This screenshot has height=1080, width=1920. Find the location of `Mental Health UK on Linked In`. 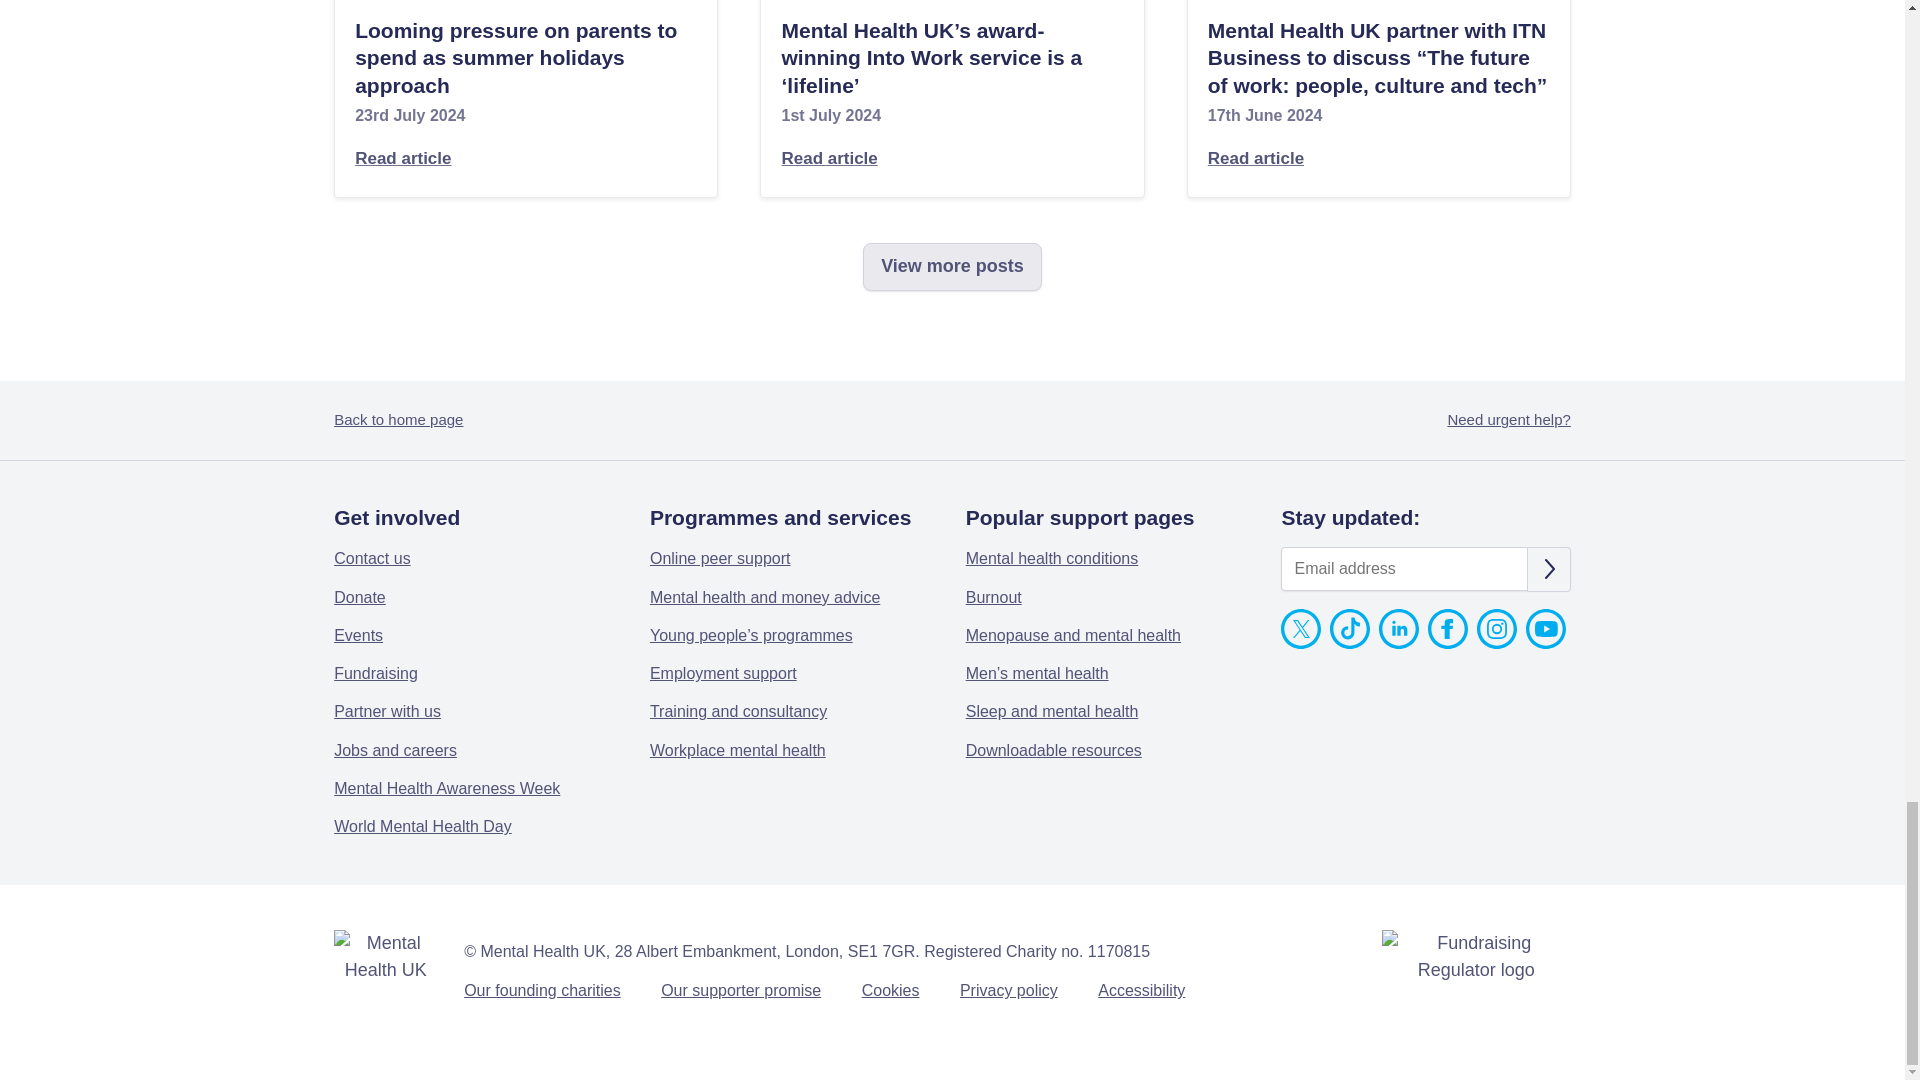

Mental Health UK on Linked In is located at coordinates (1398, 644).